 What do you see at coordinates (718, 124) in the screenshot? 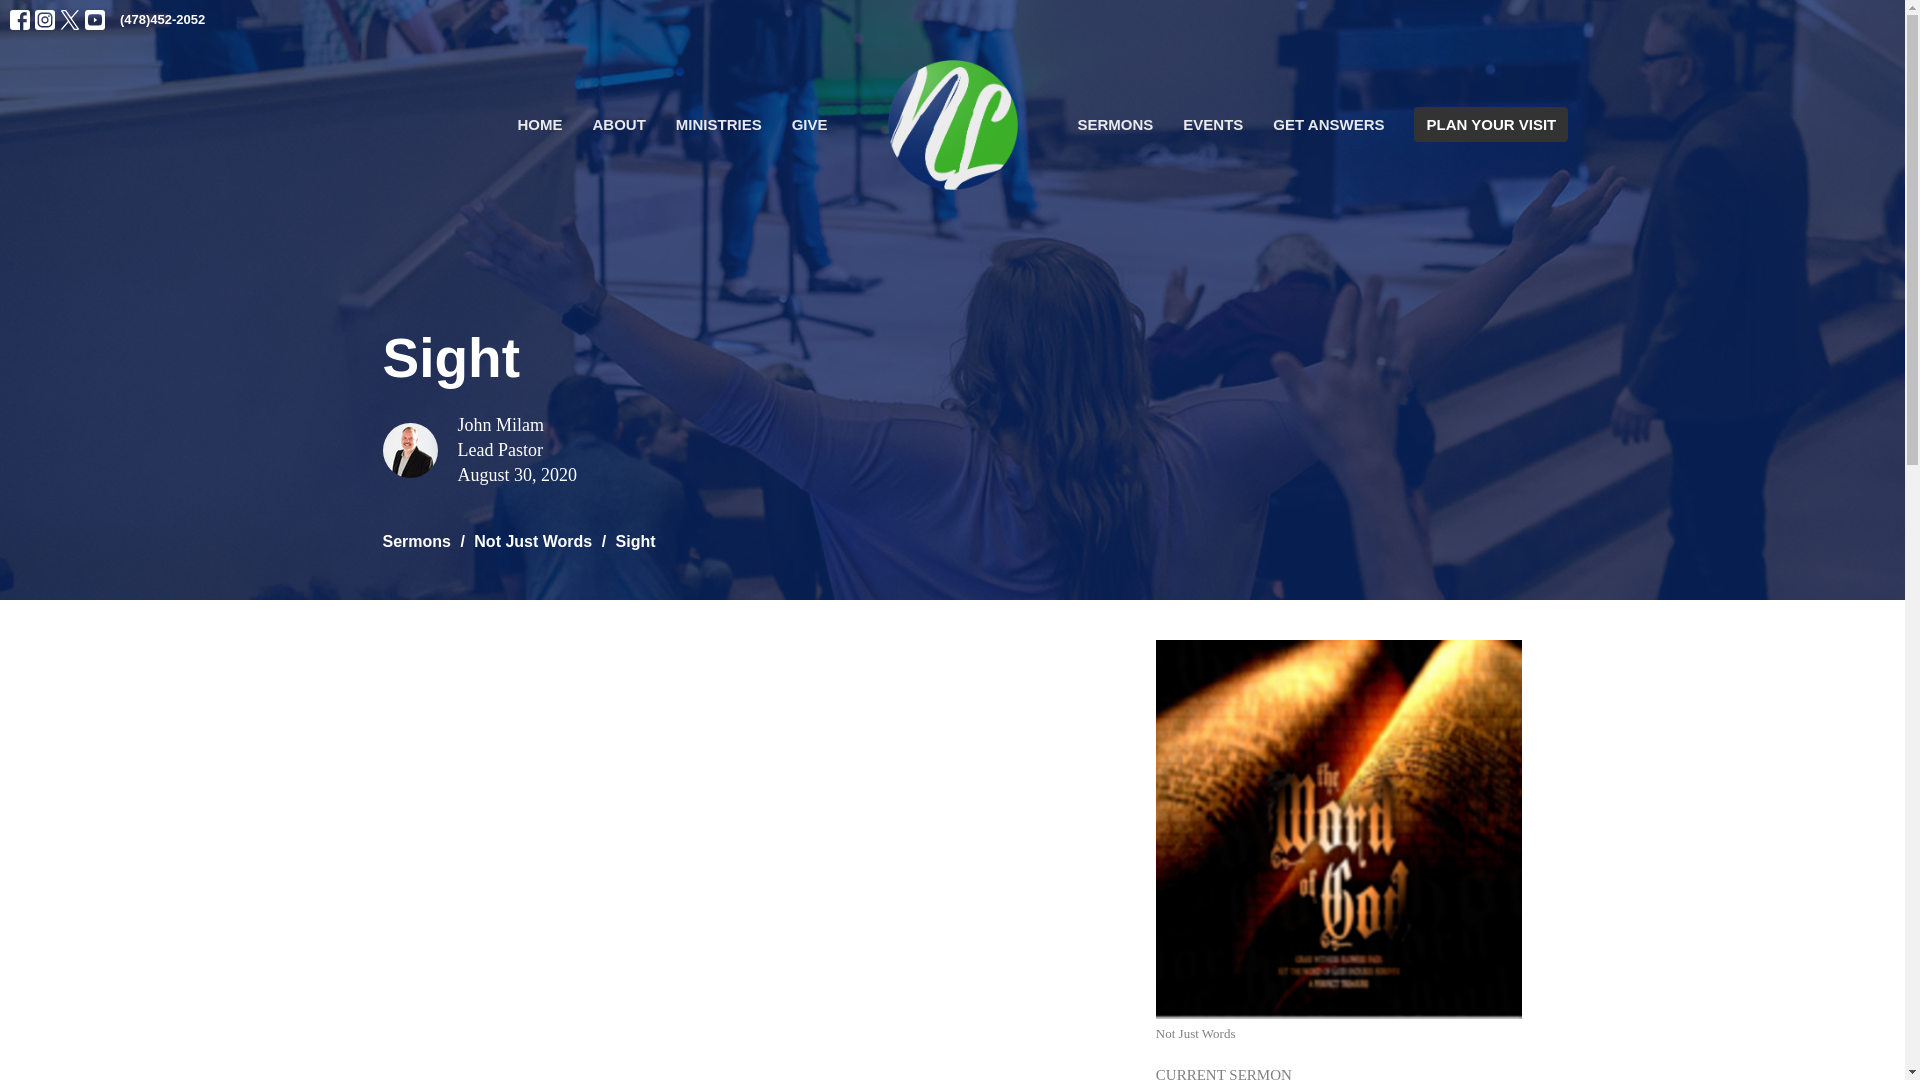
I see `MINISTRIES` at bounding box center [718, 124].